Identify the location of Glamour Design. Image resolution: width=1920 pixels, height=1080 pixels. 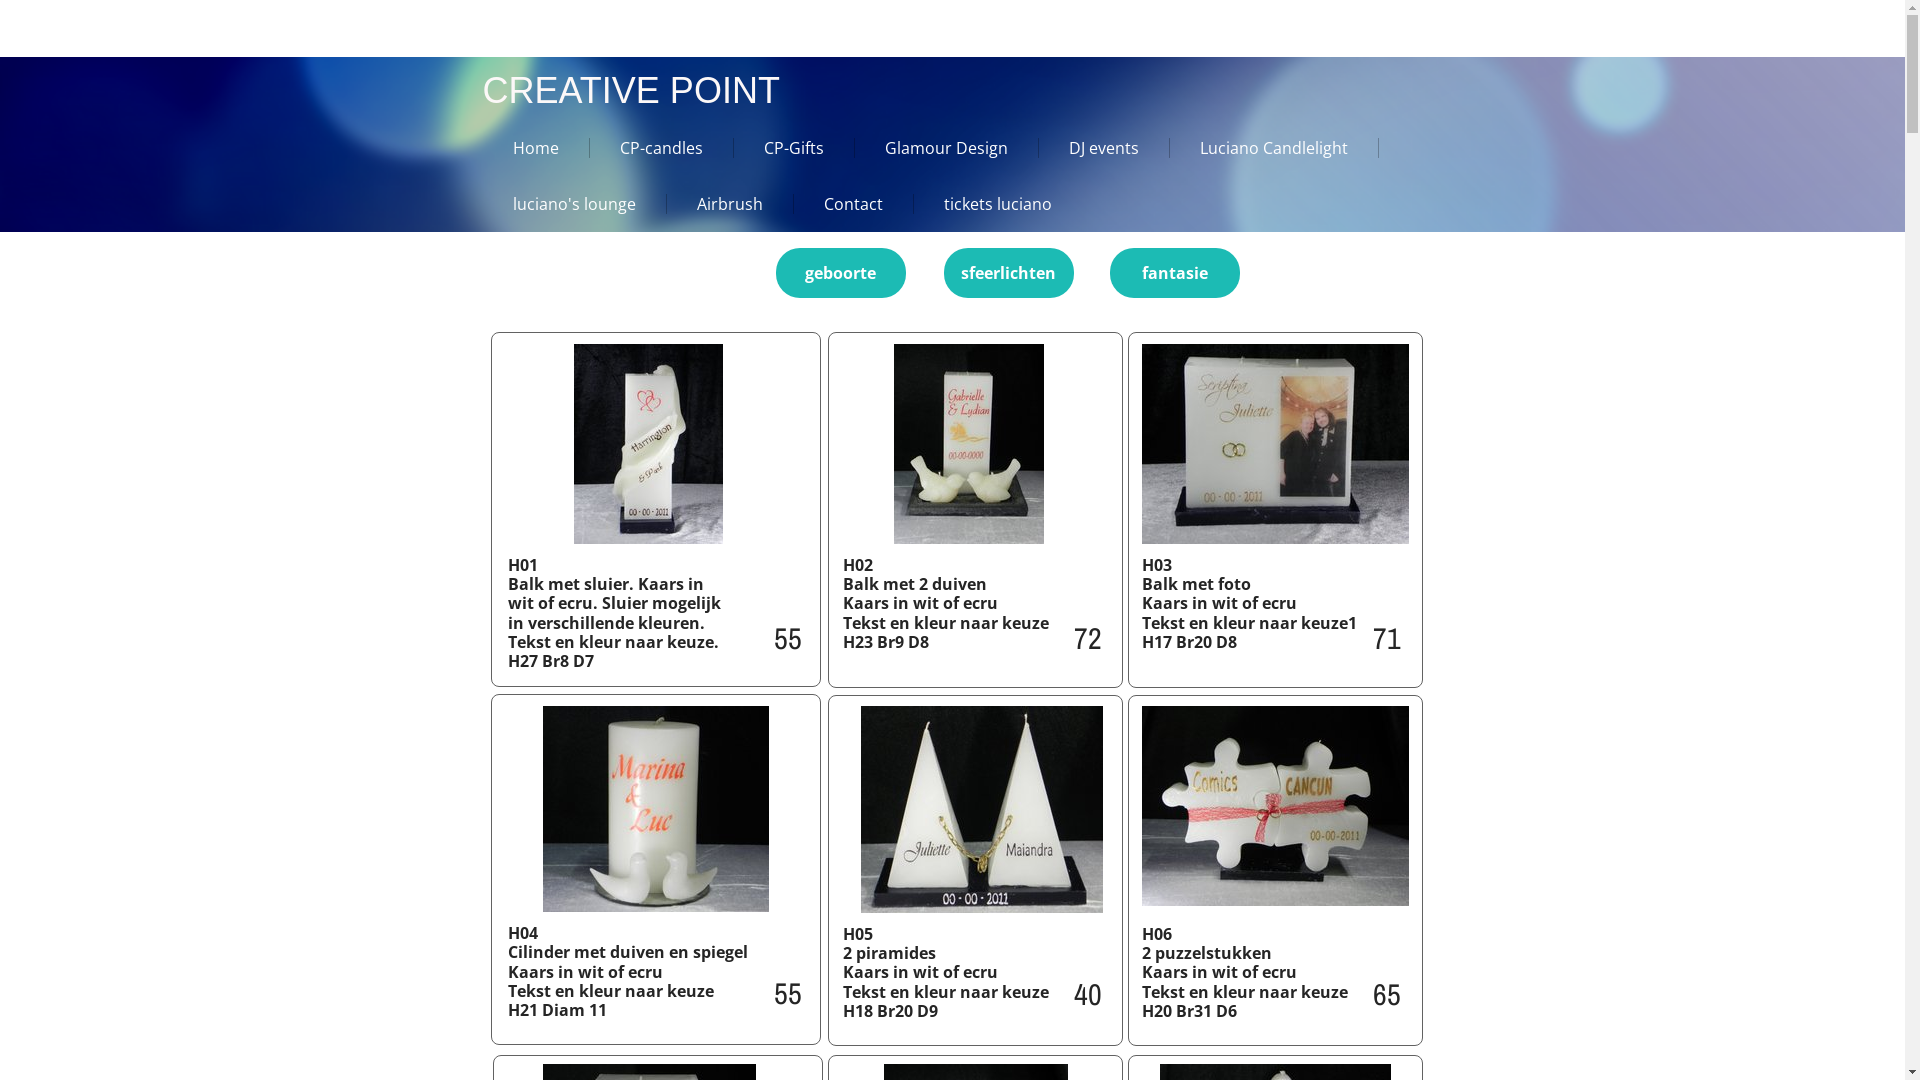
(932, 148).